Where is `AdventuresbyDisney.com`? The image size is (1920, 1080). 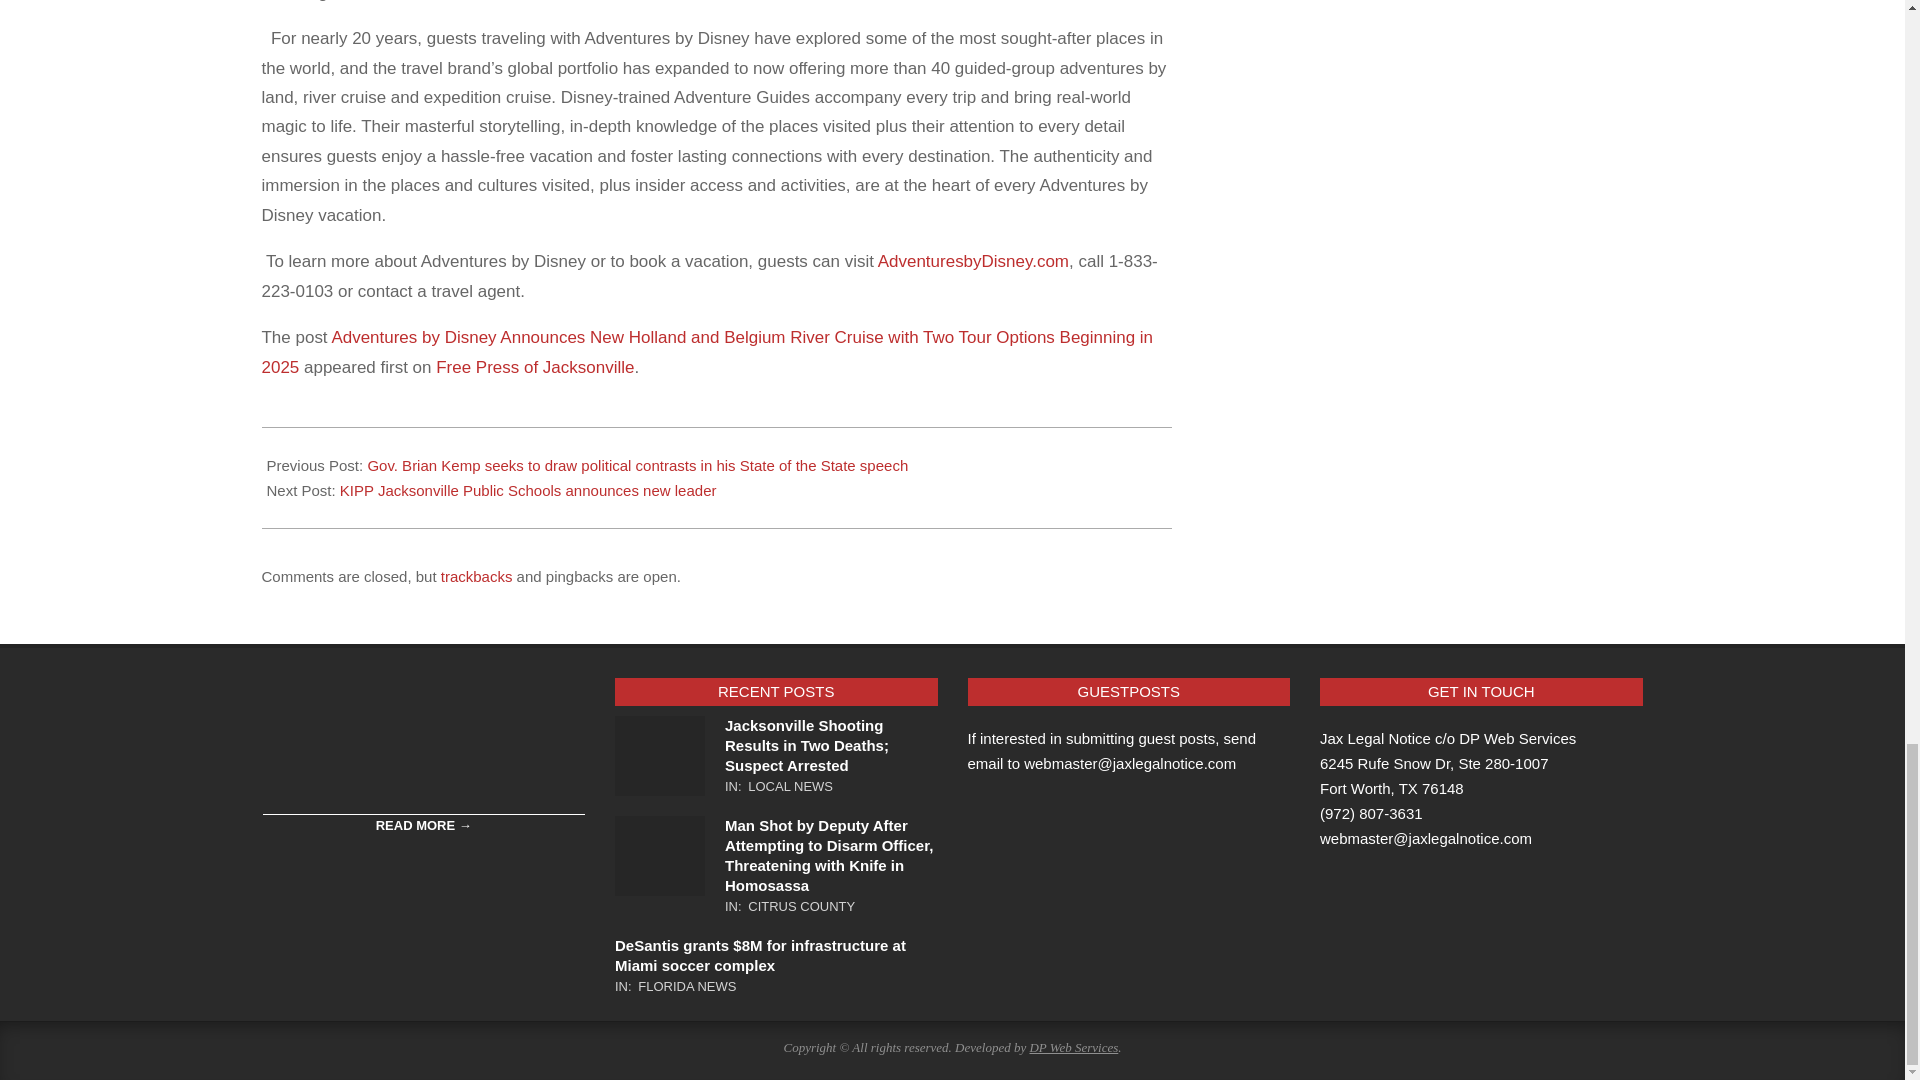
AdventuresbyDisney.com is located at coordinates (973, 261).